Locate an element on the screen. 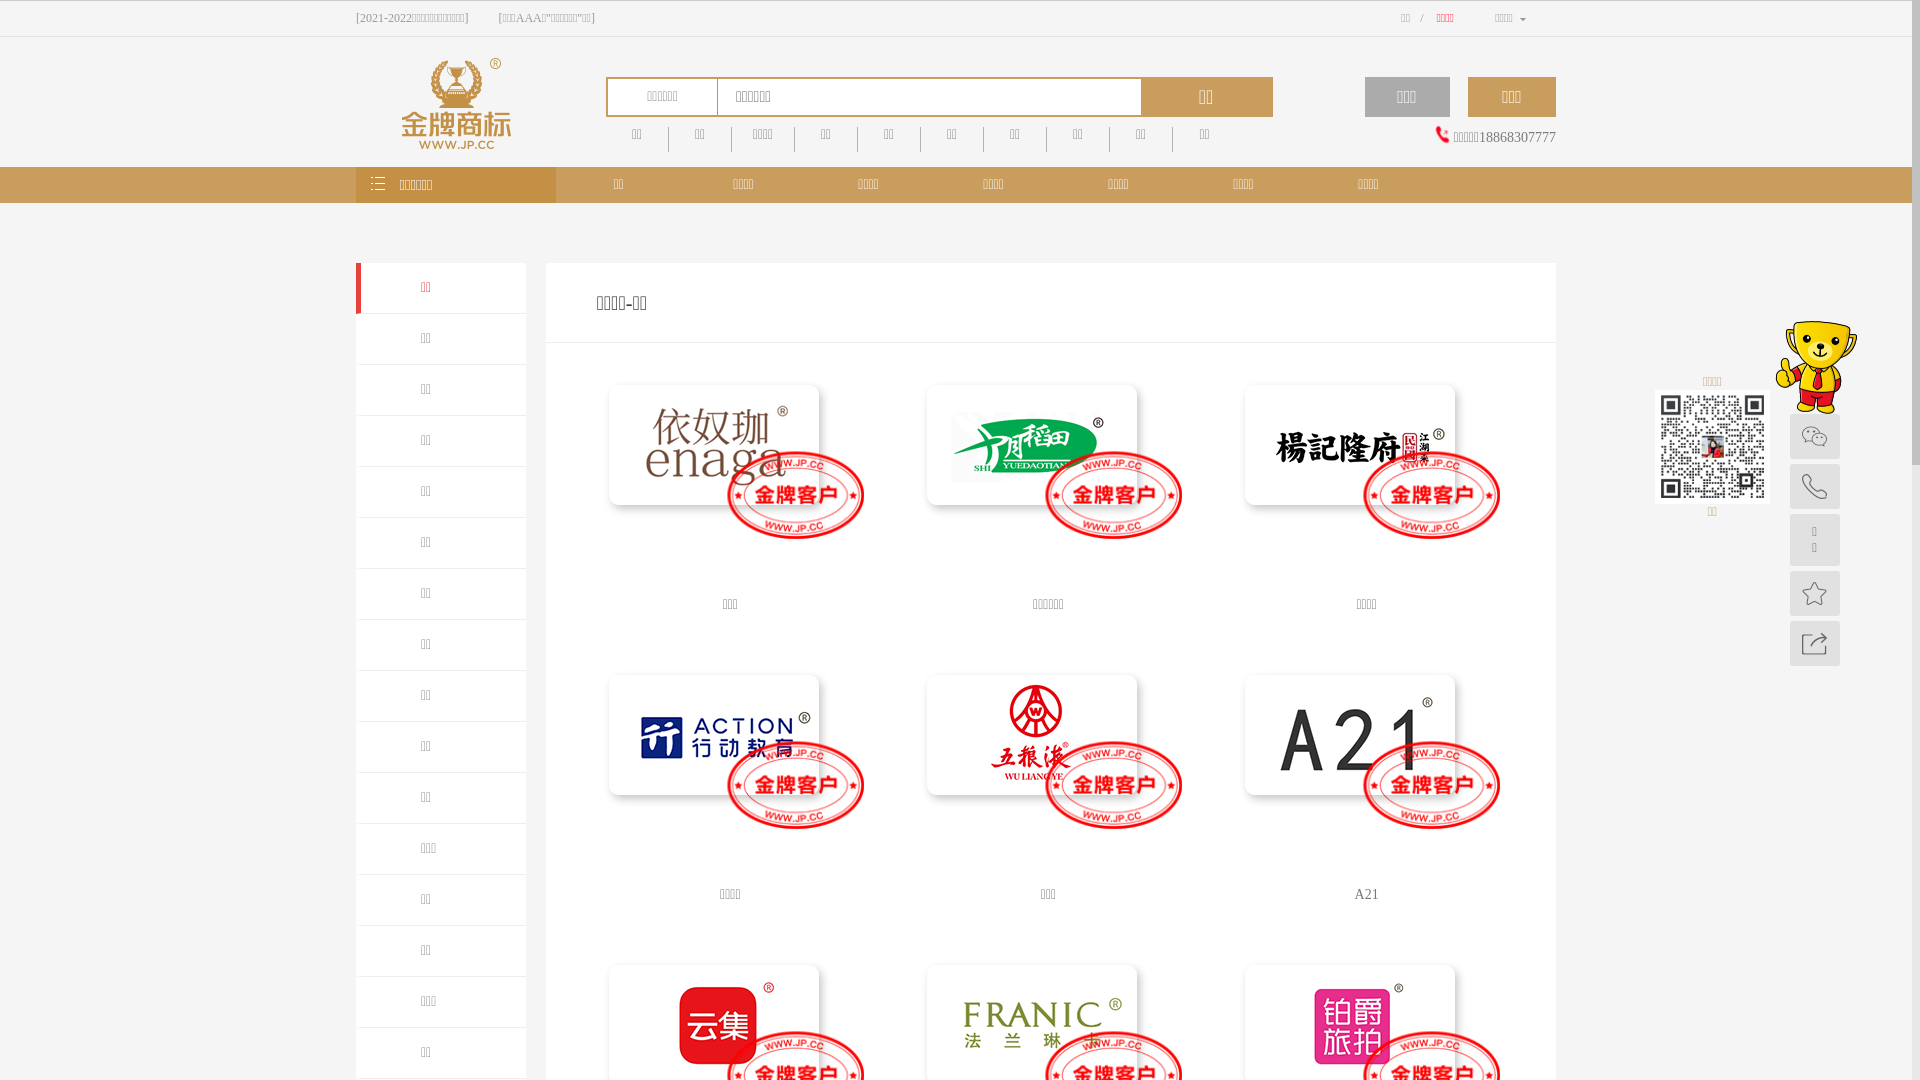 This screenshot has height=1080, width=1920. 42 is located at coordinates (816, 315).